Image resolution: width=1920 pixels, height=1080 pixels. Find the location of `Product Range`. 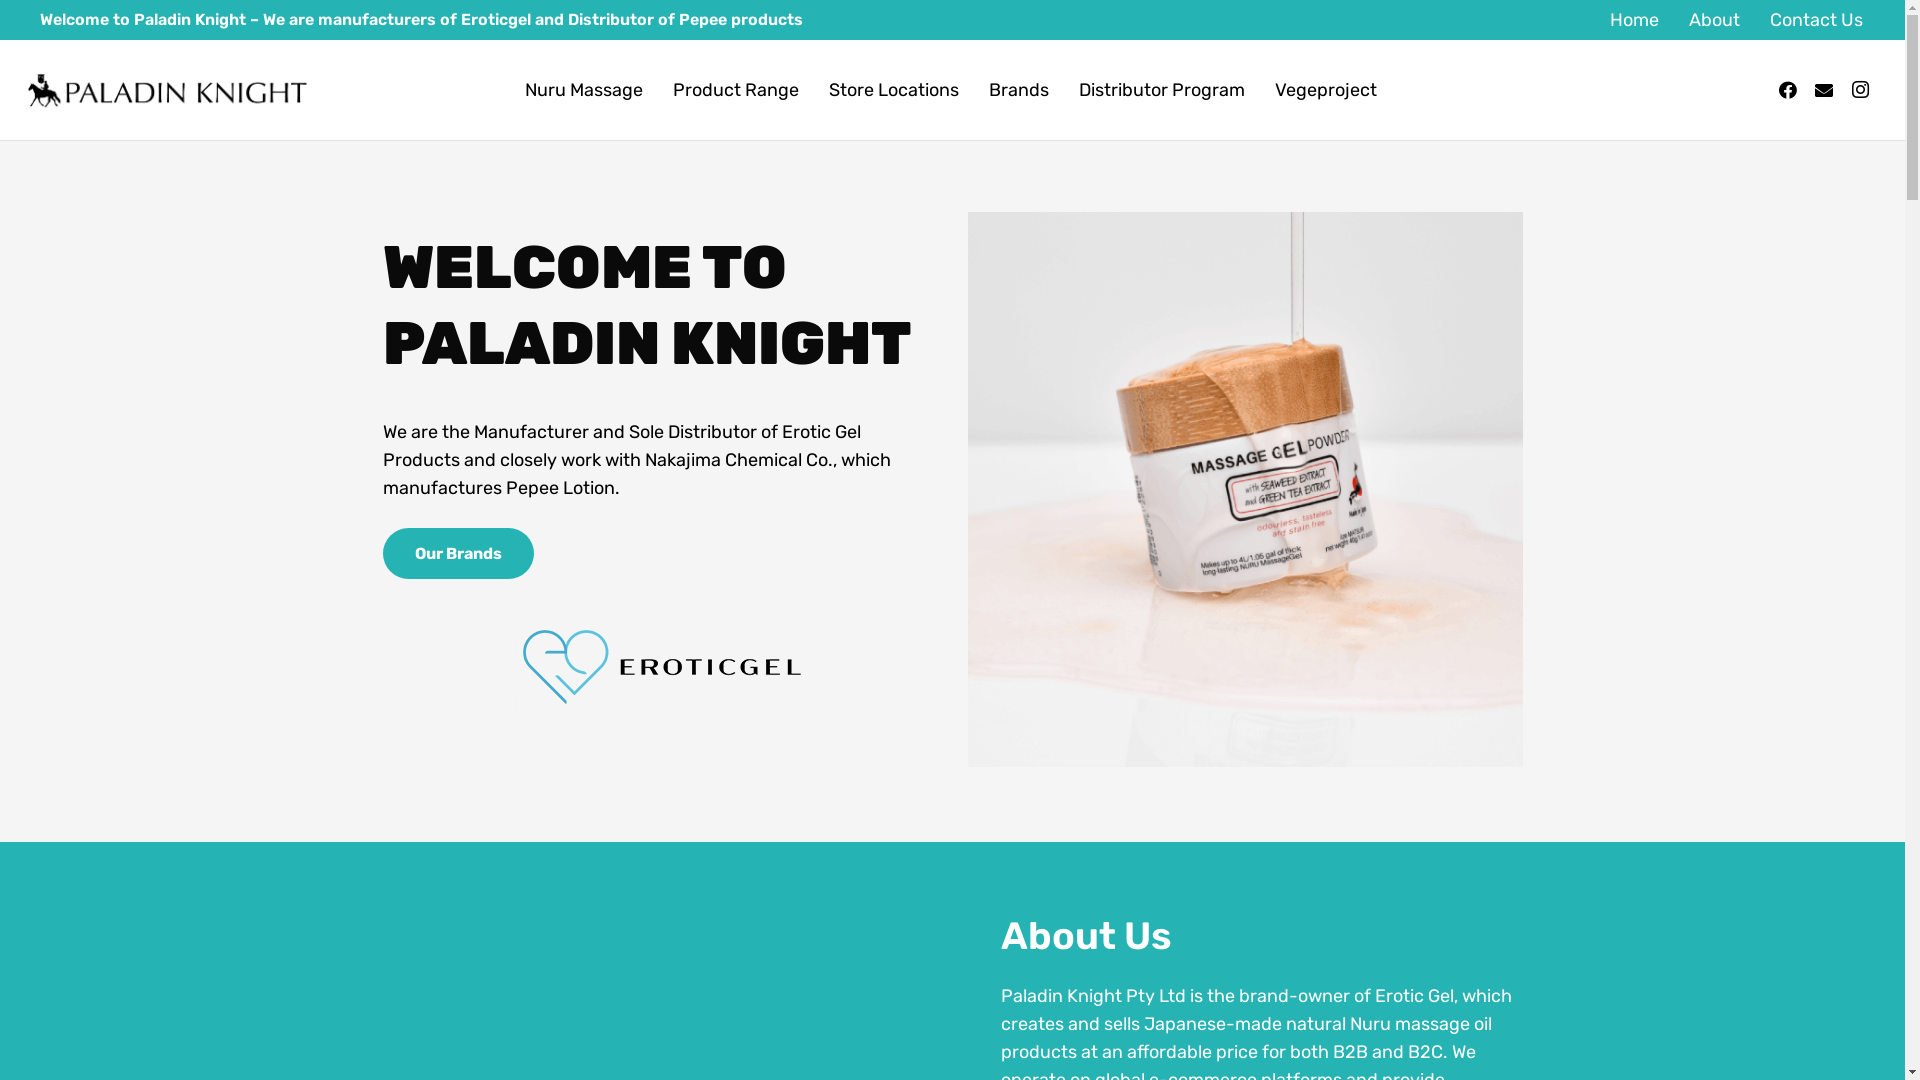

Product Range is located at coordinates (736, 90).